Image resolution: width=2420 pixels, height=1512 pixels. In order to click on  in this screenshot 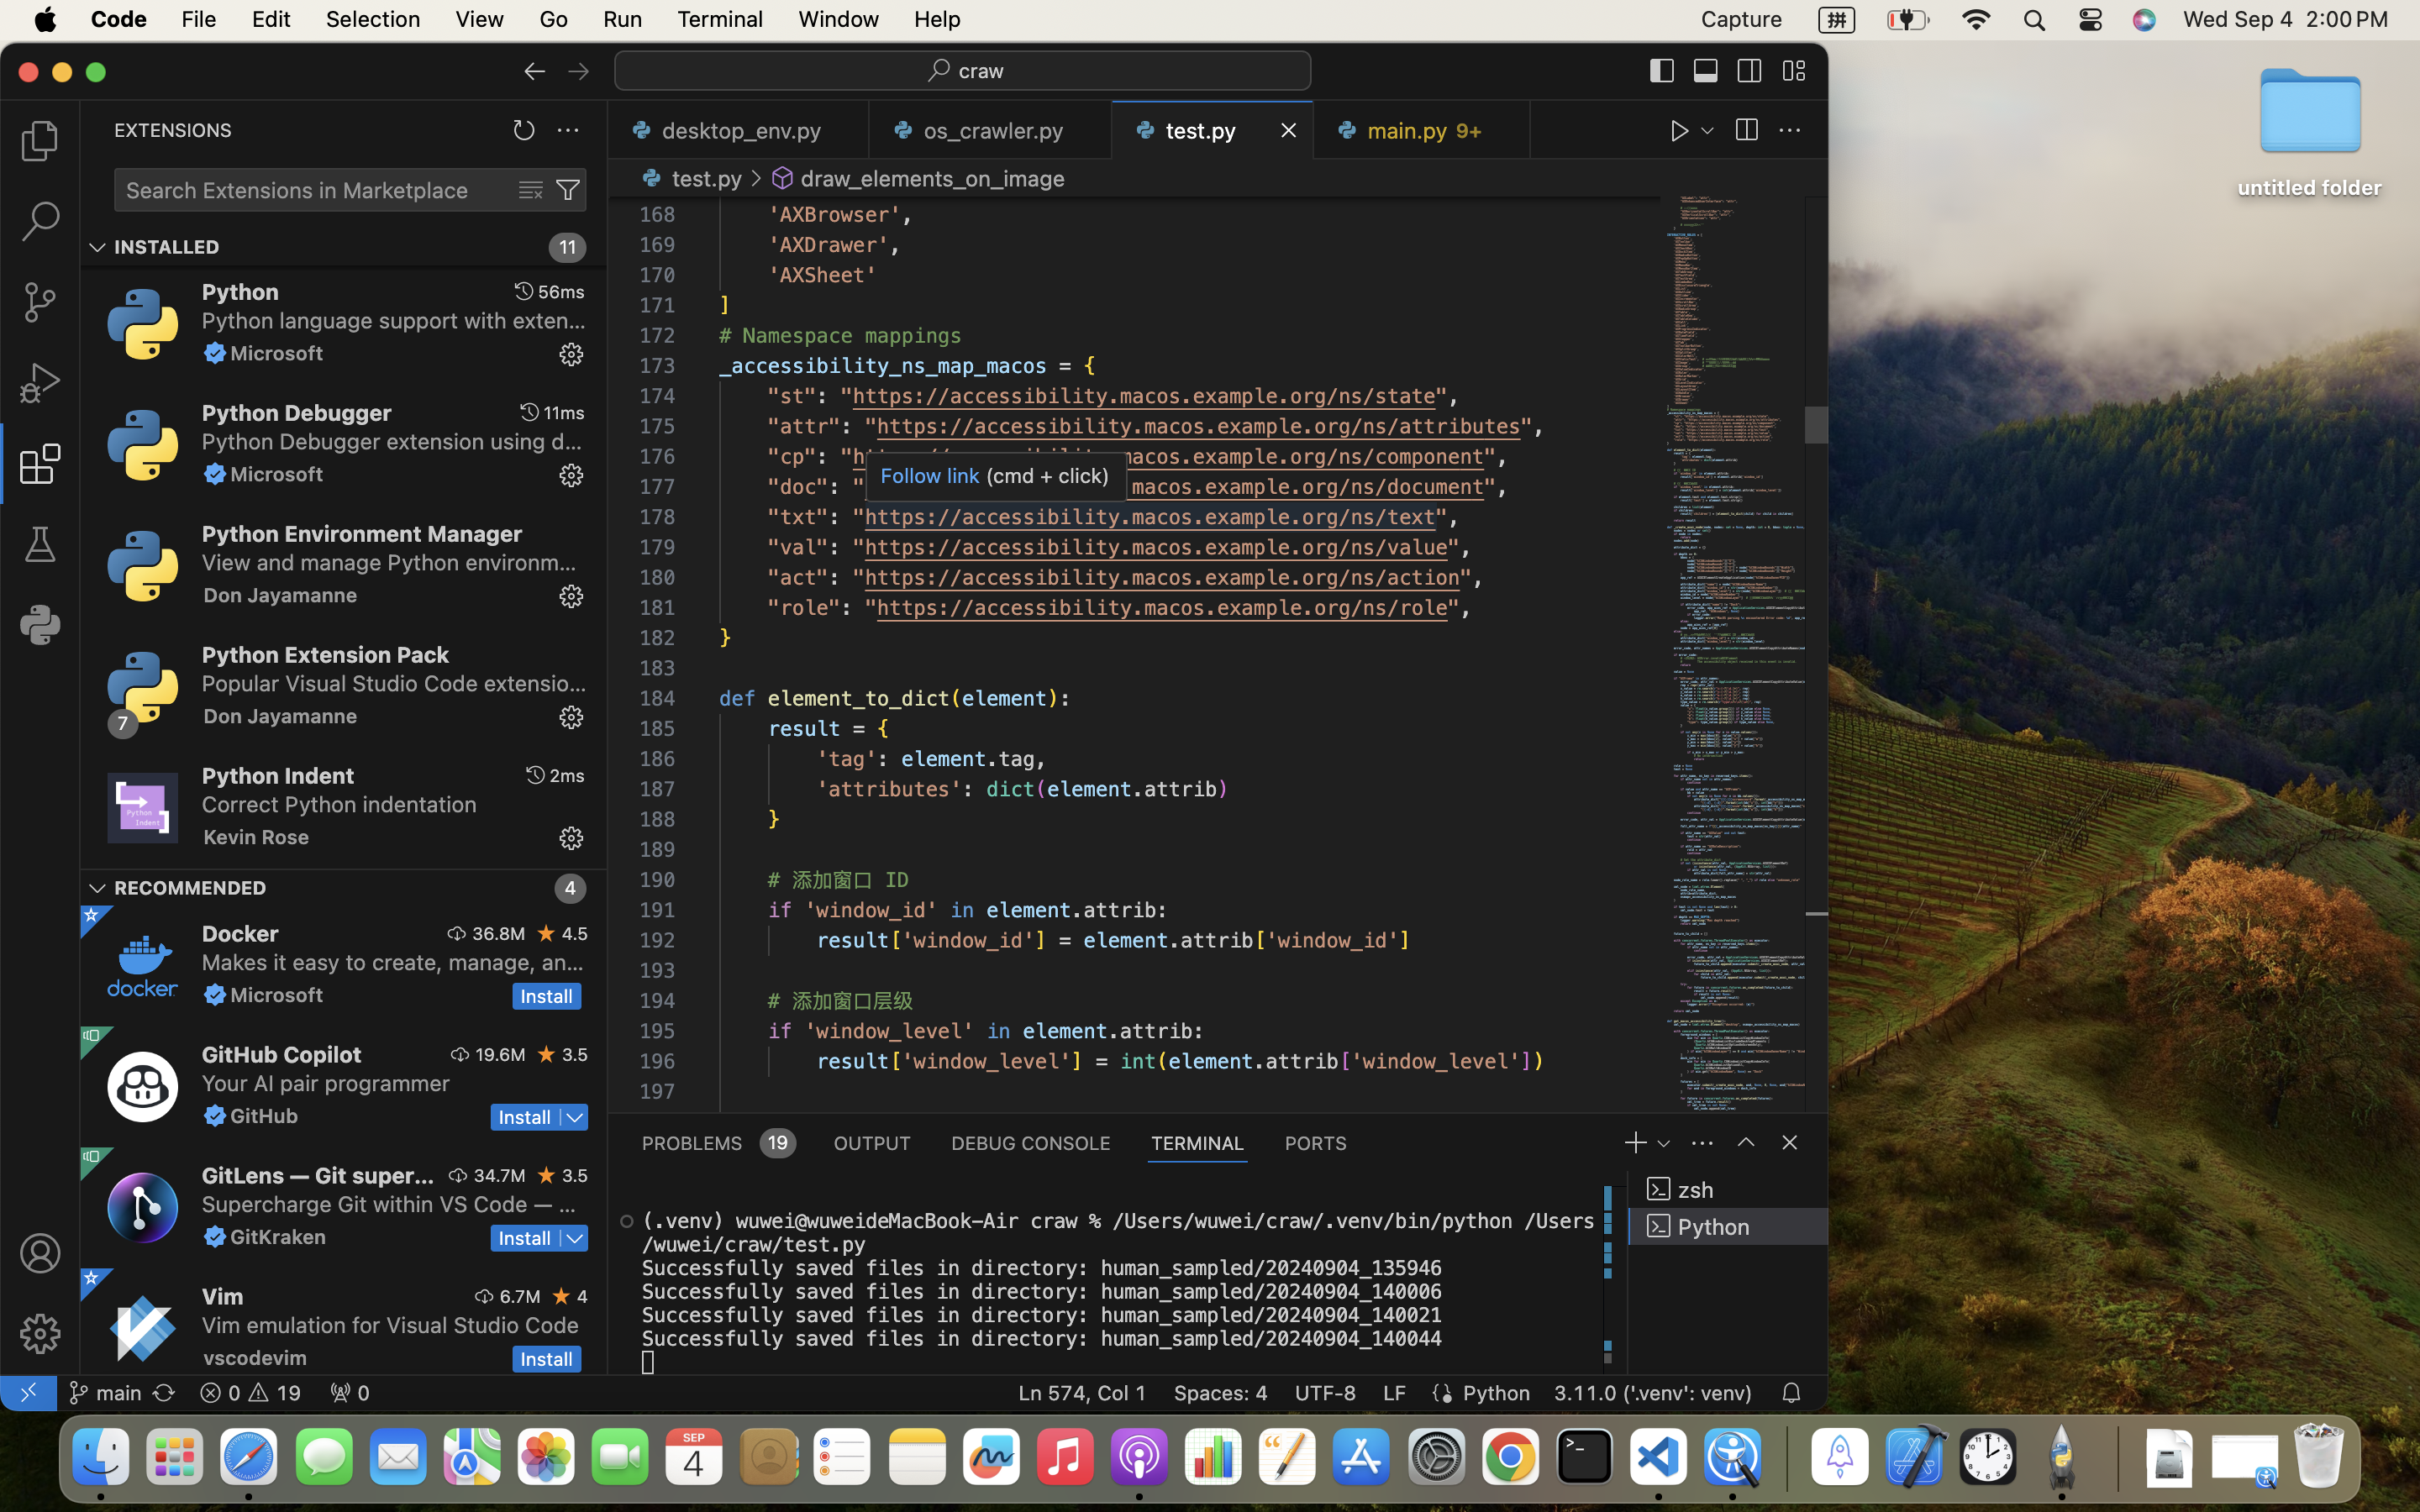, I will do `click(535, 71)`.